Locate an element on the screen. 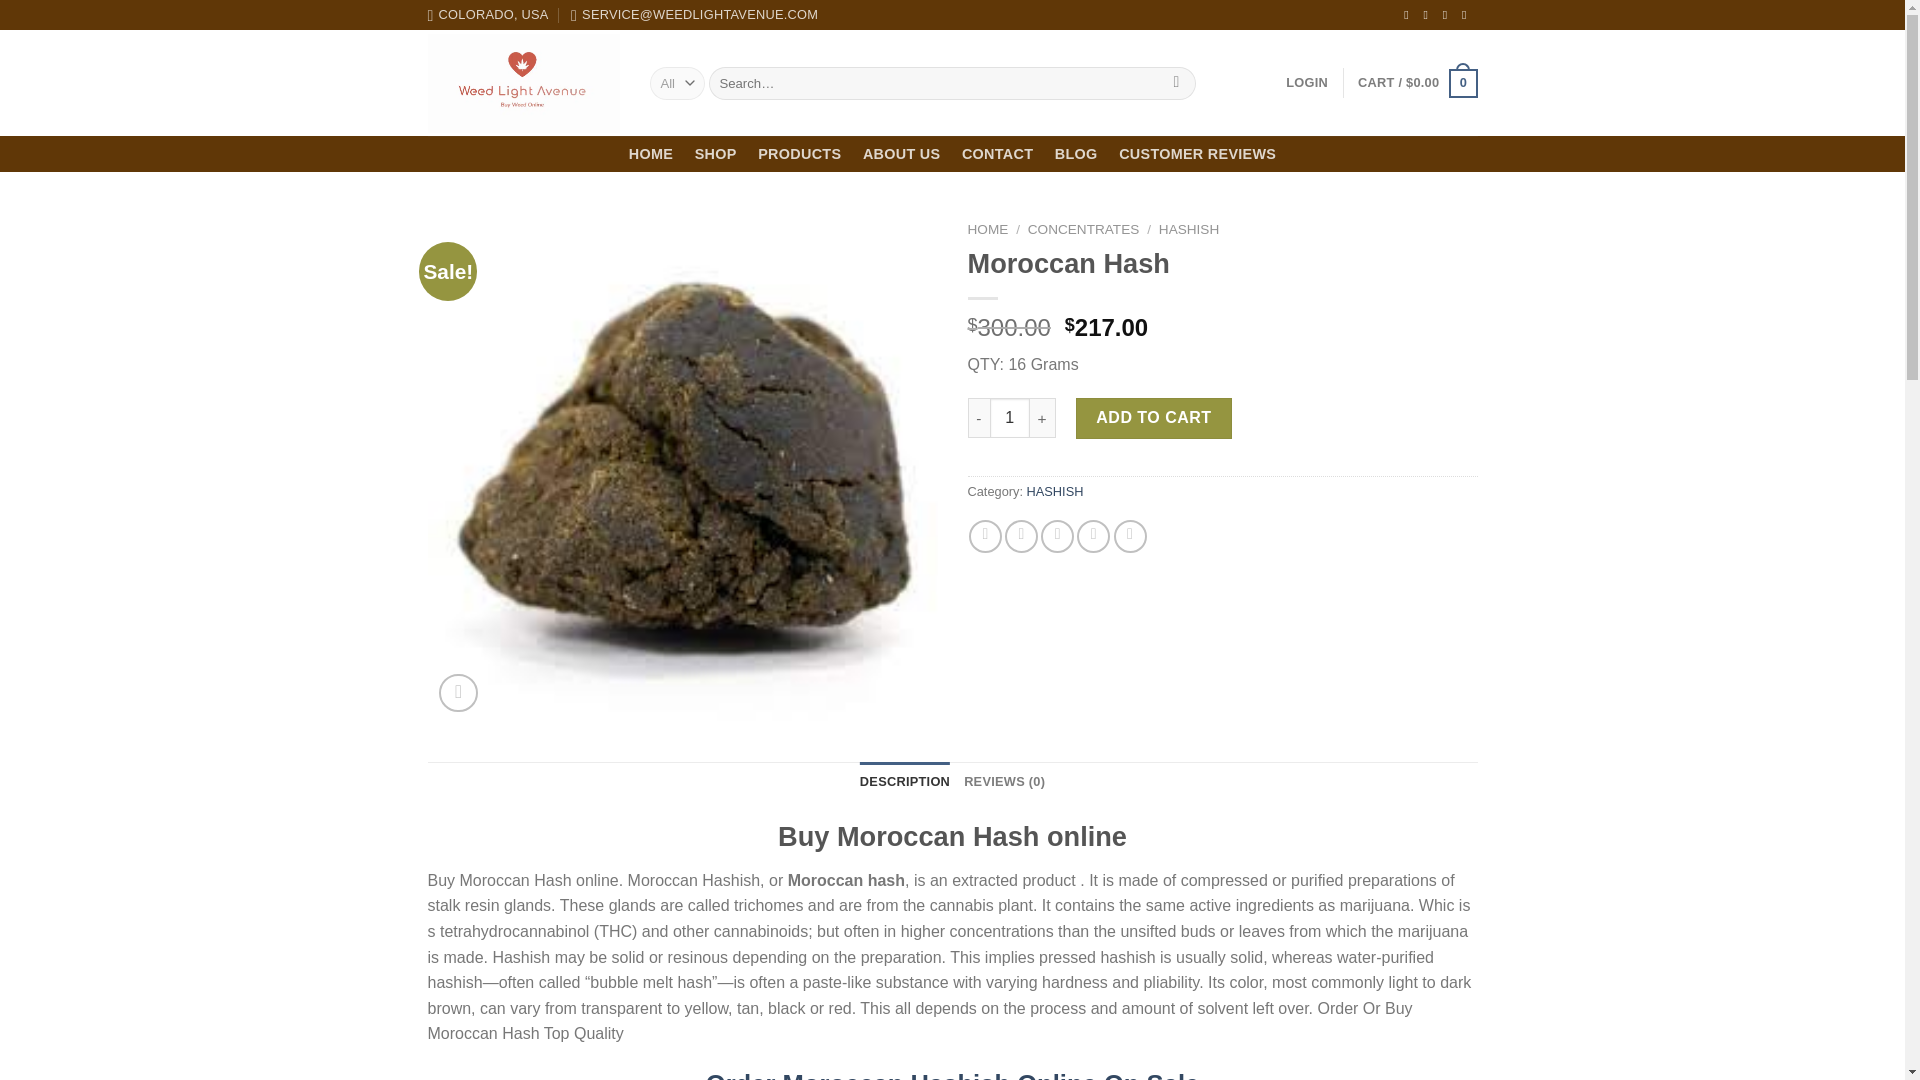  Weed Light Avenue - Buy Weed Online is located at coordinates (524, 82).